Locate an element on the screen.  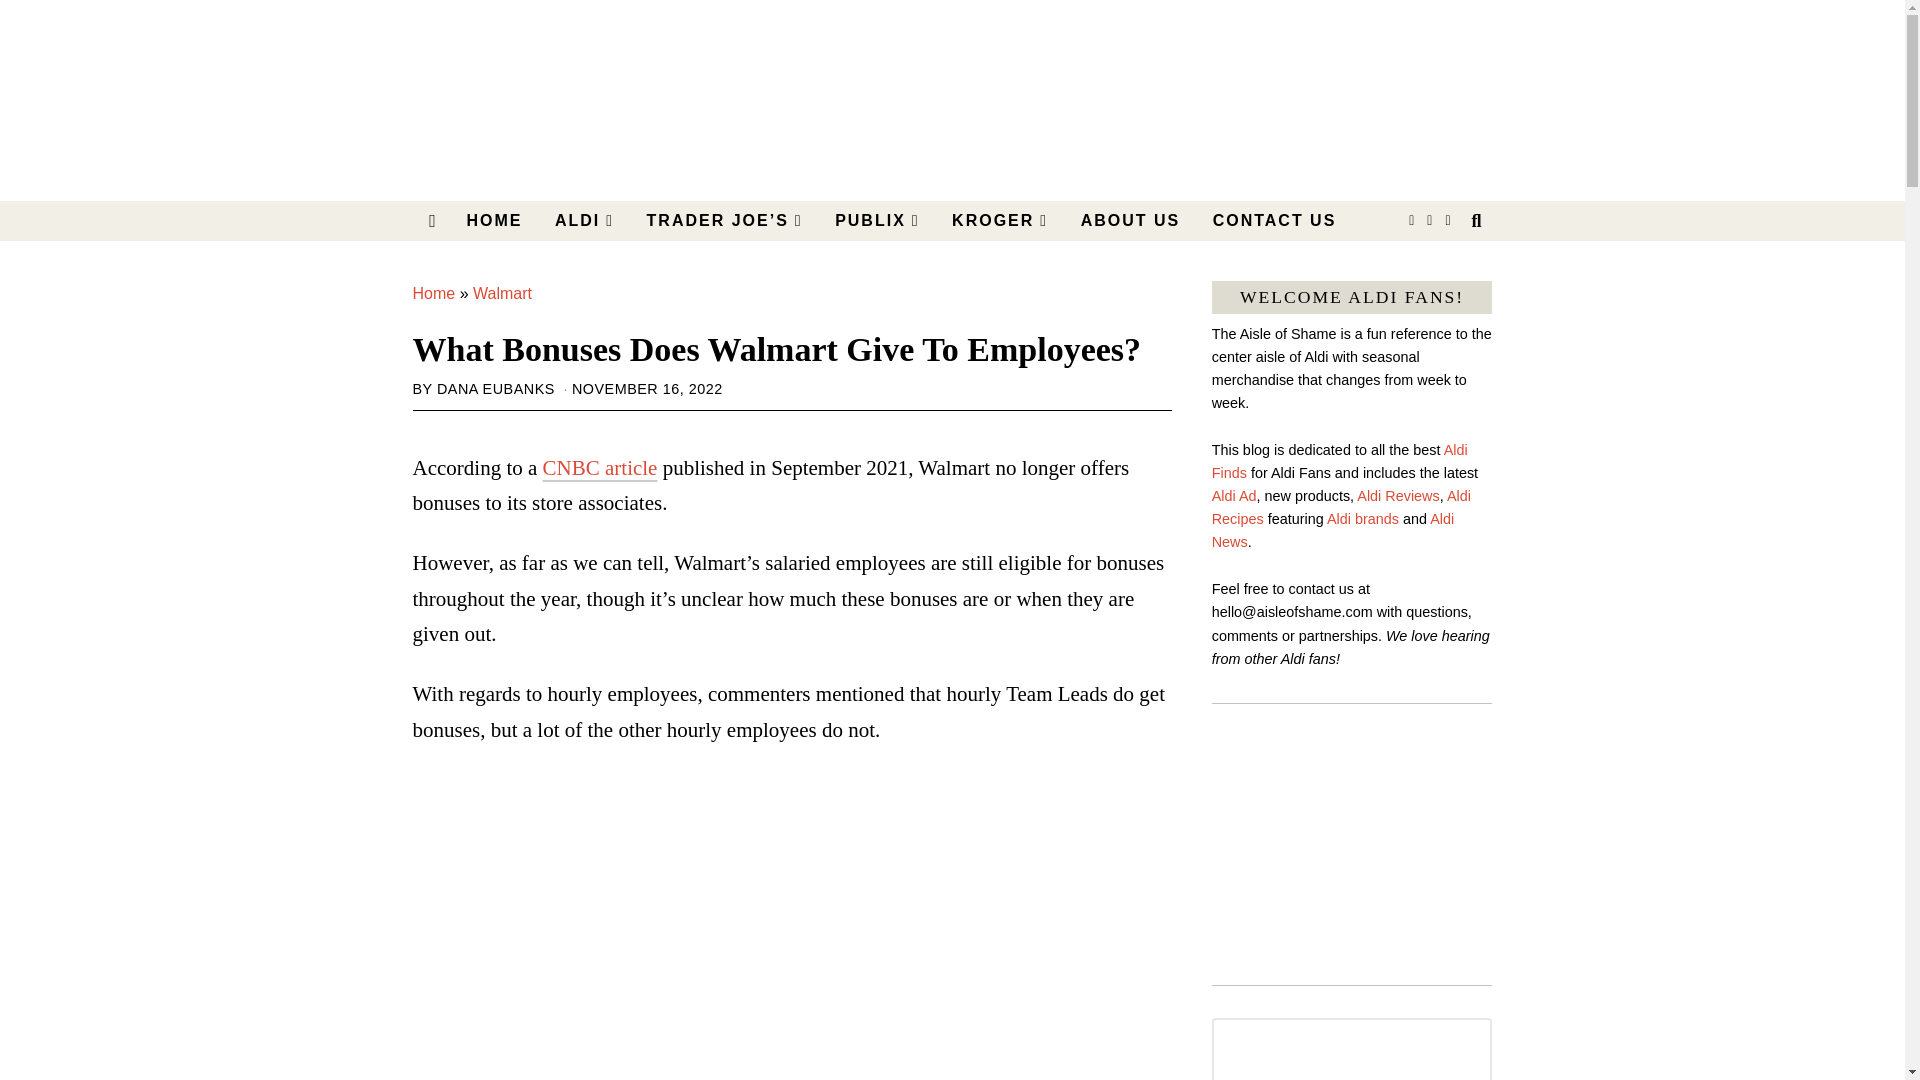
PUBLIX is located at coordinates (877, 220).